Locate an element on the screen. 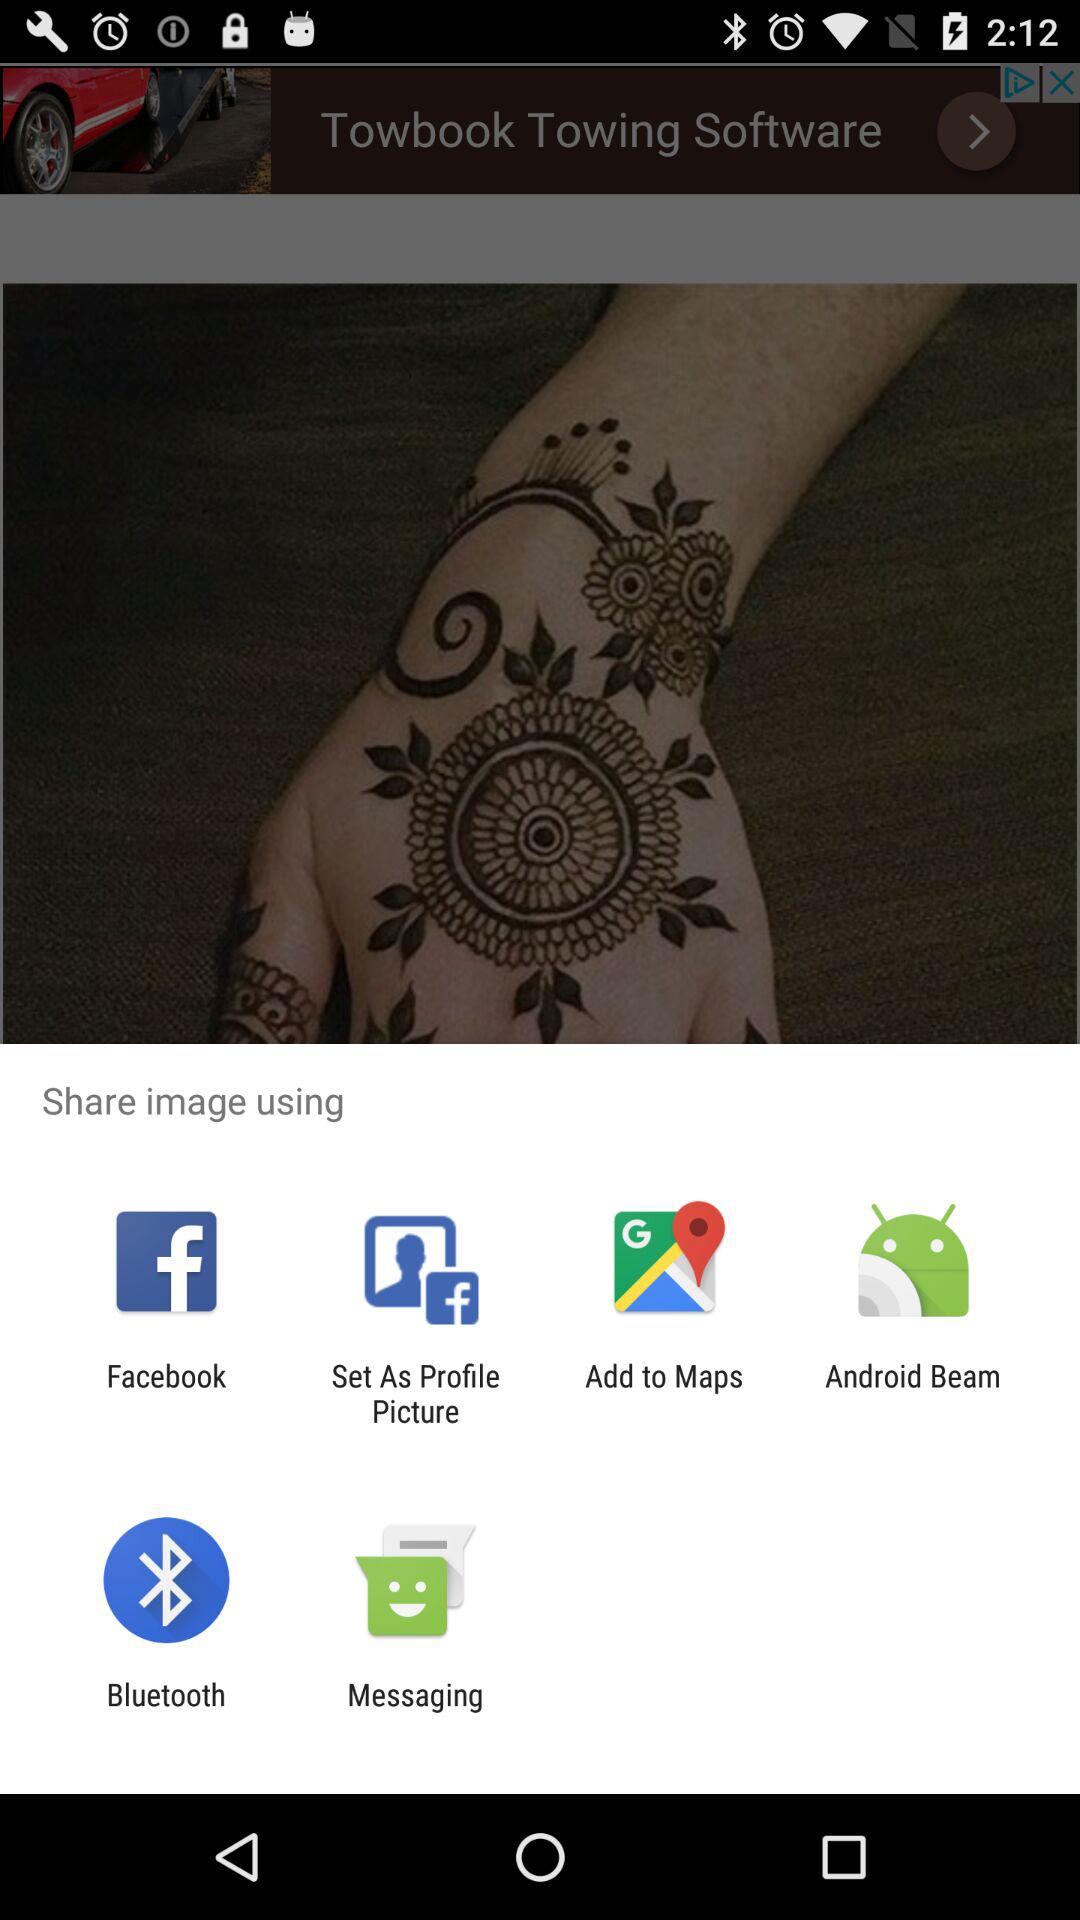 The image size is (1080, 1920). choose the item to the right of add to maps is located at coordinates (913, 1393).